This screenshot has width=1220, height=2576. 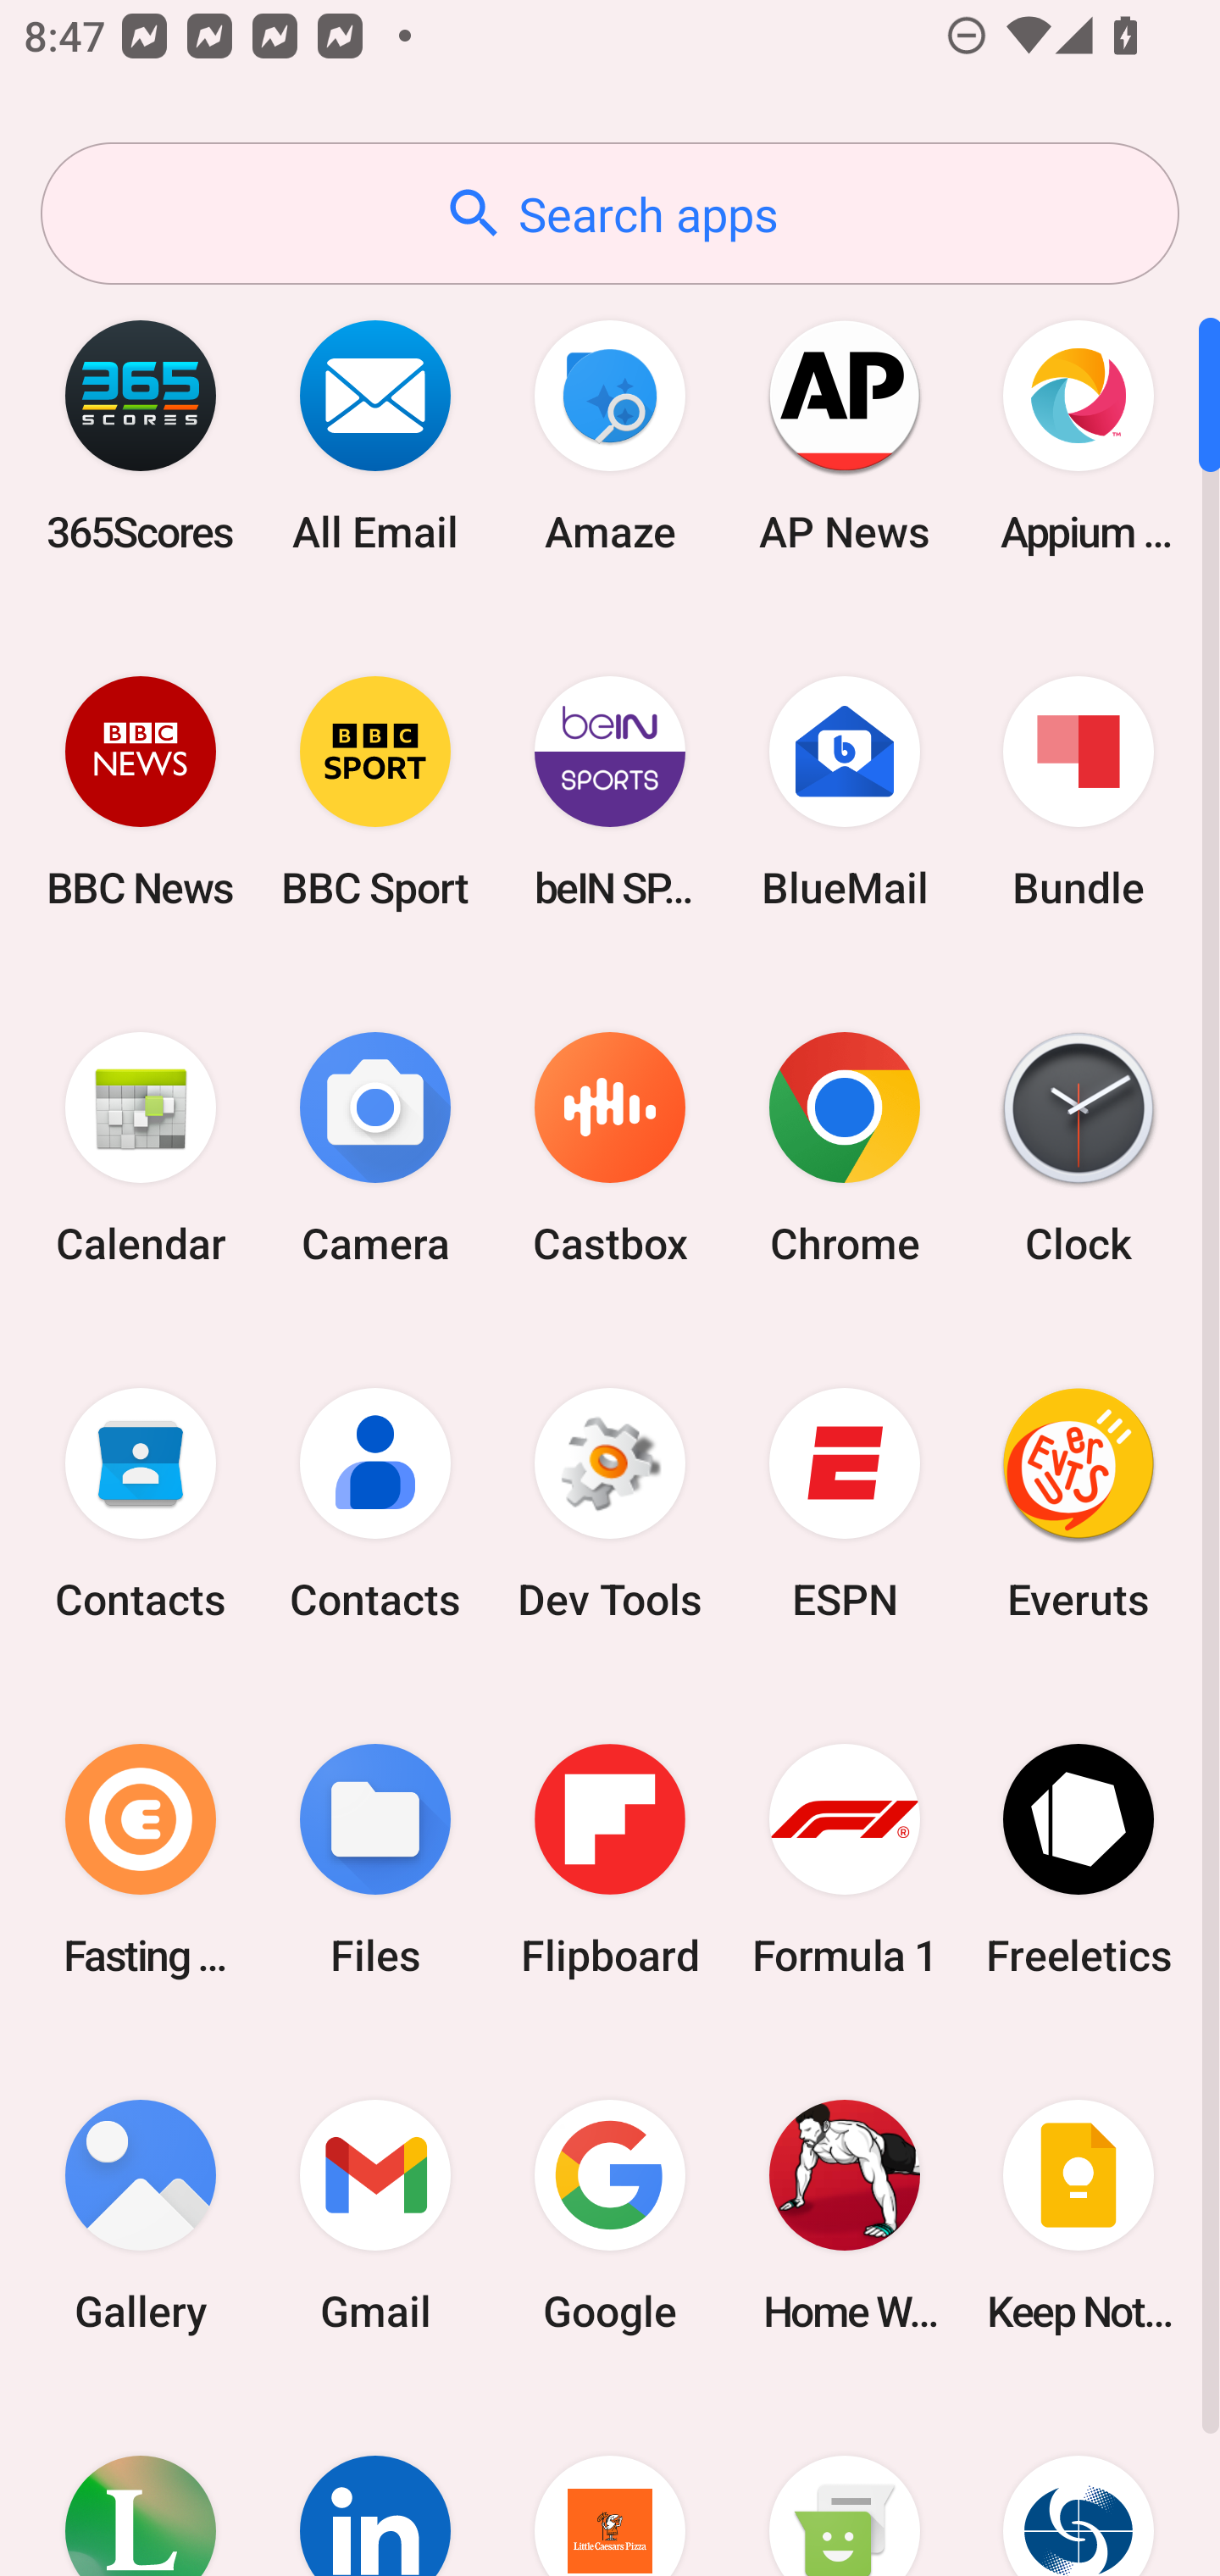 What do you see at coordinates (141, 1149) in the screenshot?
I see `Calendar` at bounding box center [141, 1149].